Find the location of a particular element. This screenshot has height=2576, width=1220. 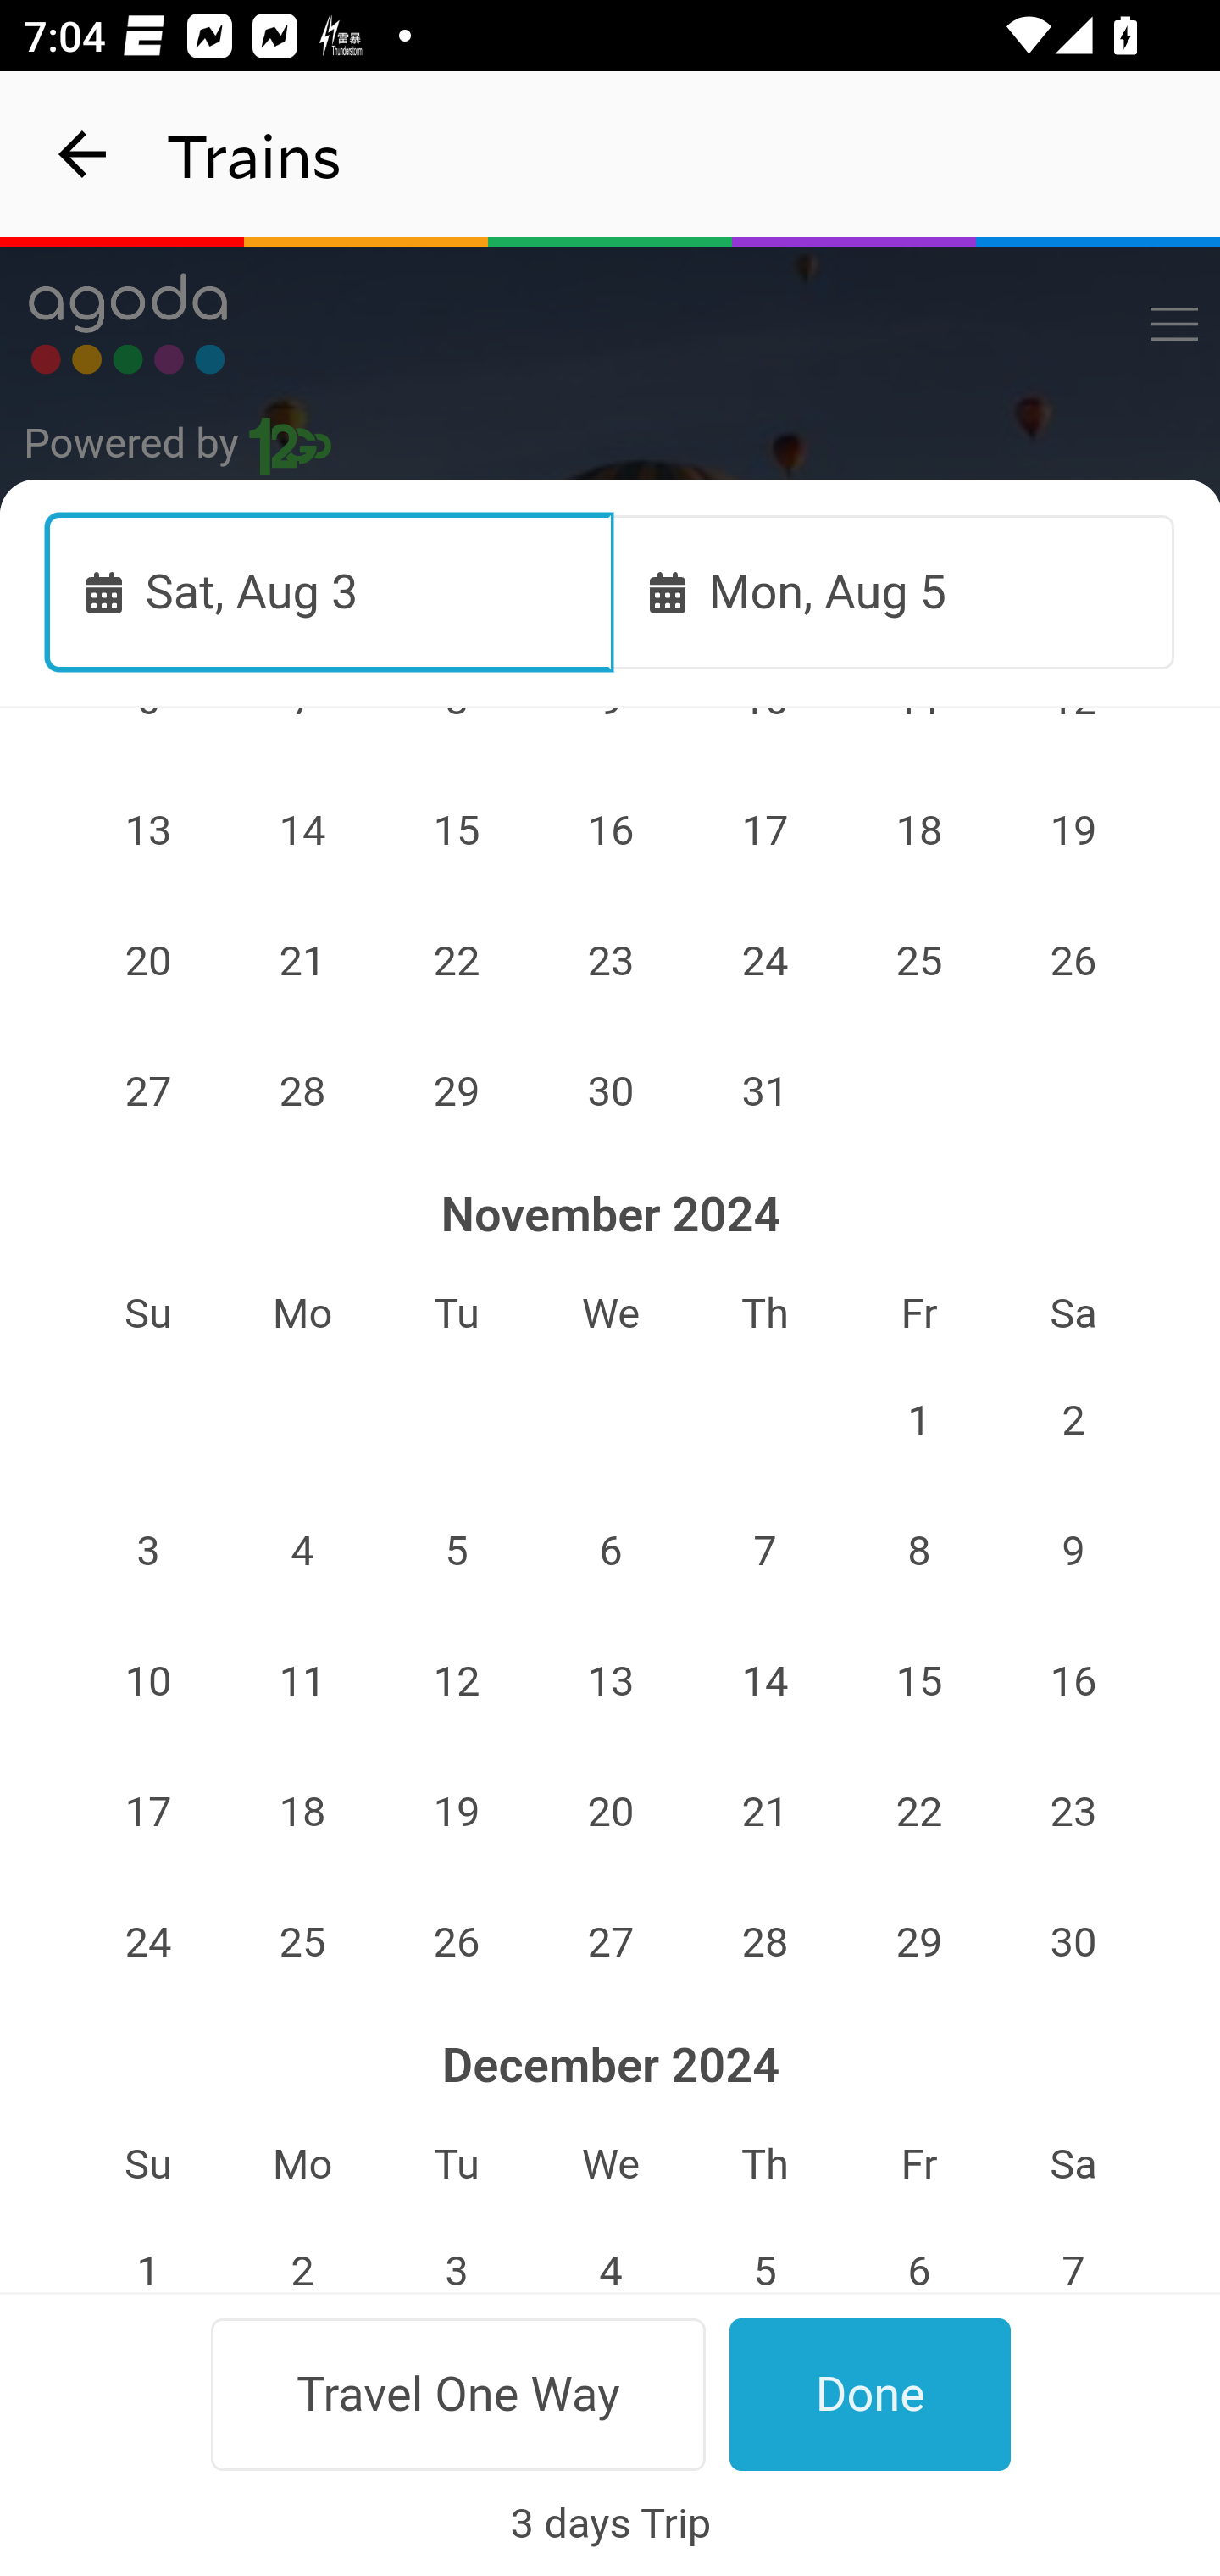

19 is located at coordinates (1074, 830).